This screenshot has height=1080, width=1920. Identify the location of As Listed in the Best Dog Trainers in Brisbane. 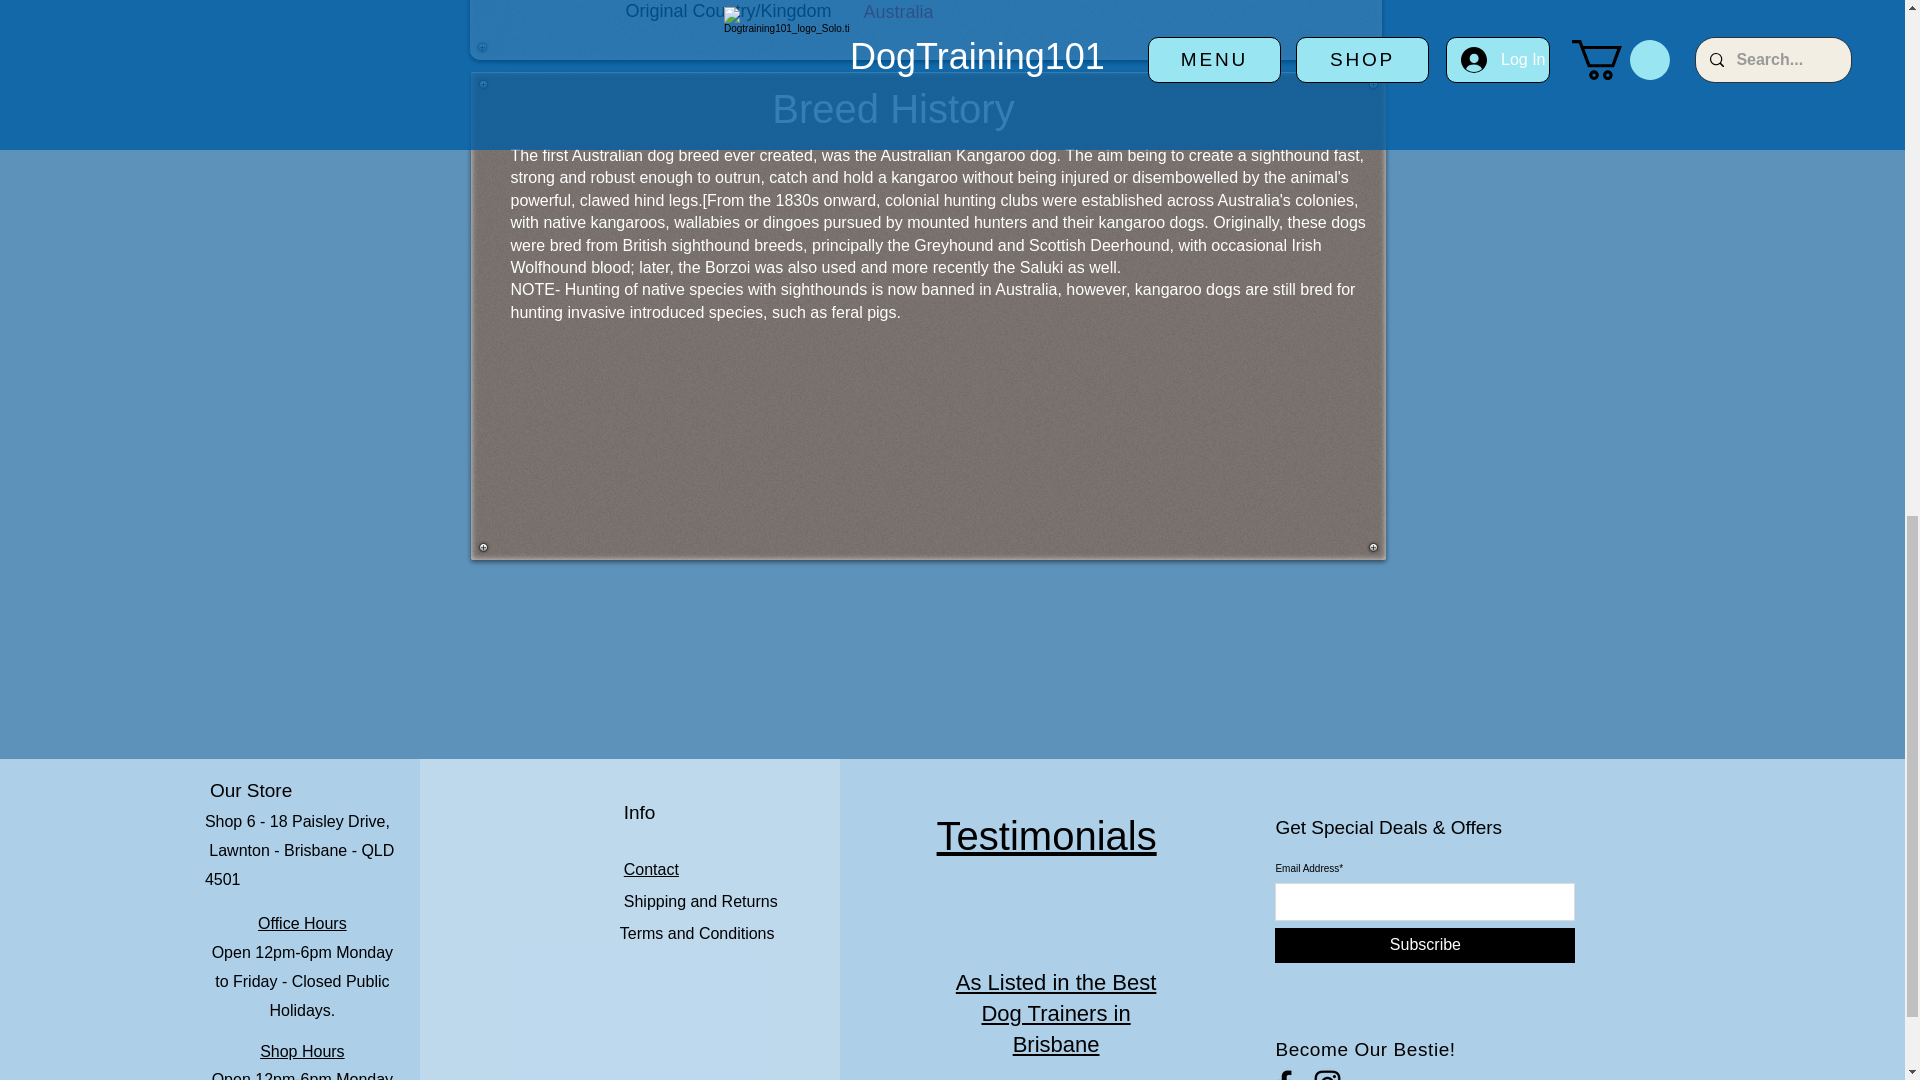
(1056, 1013).